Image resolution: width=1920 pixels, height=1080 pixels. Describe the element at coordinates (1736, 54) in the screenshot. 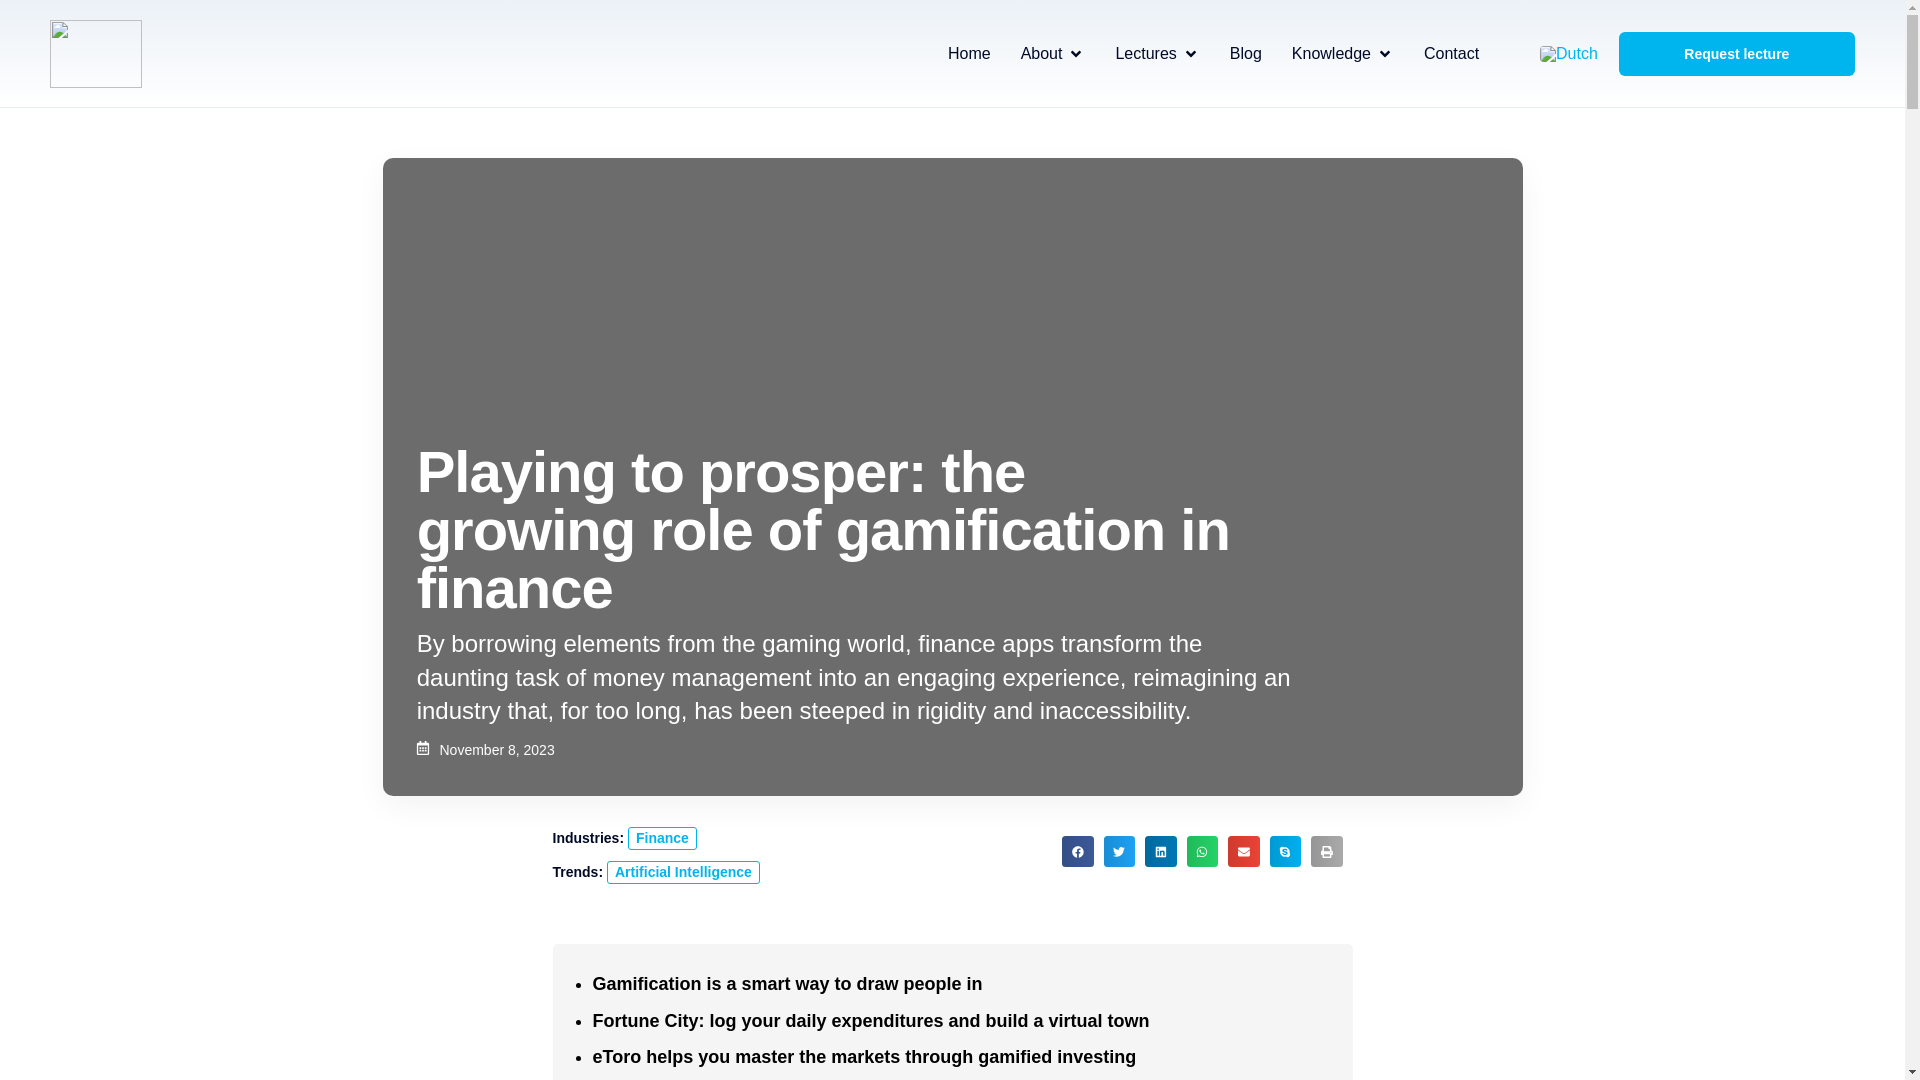

I see `Request lecture` at that location.